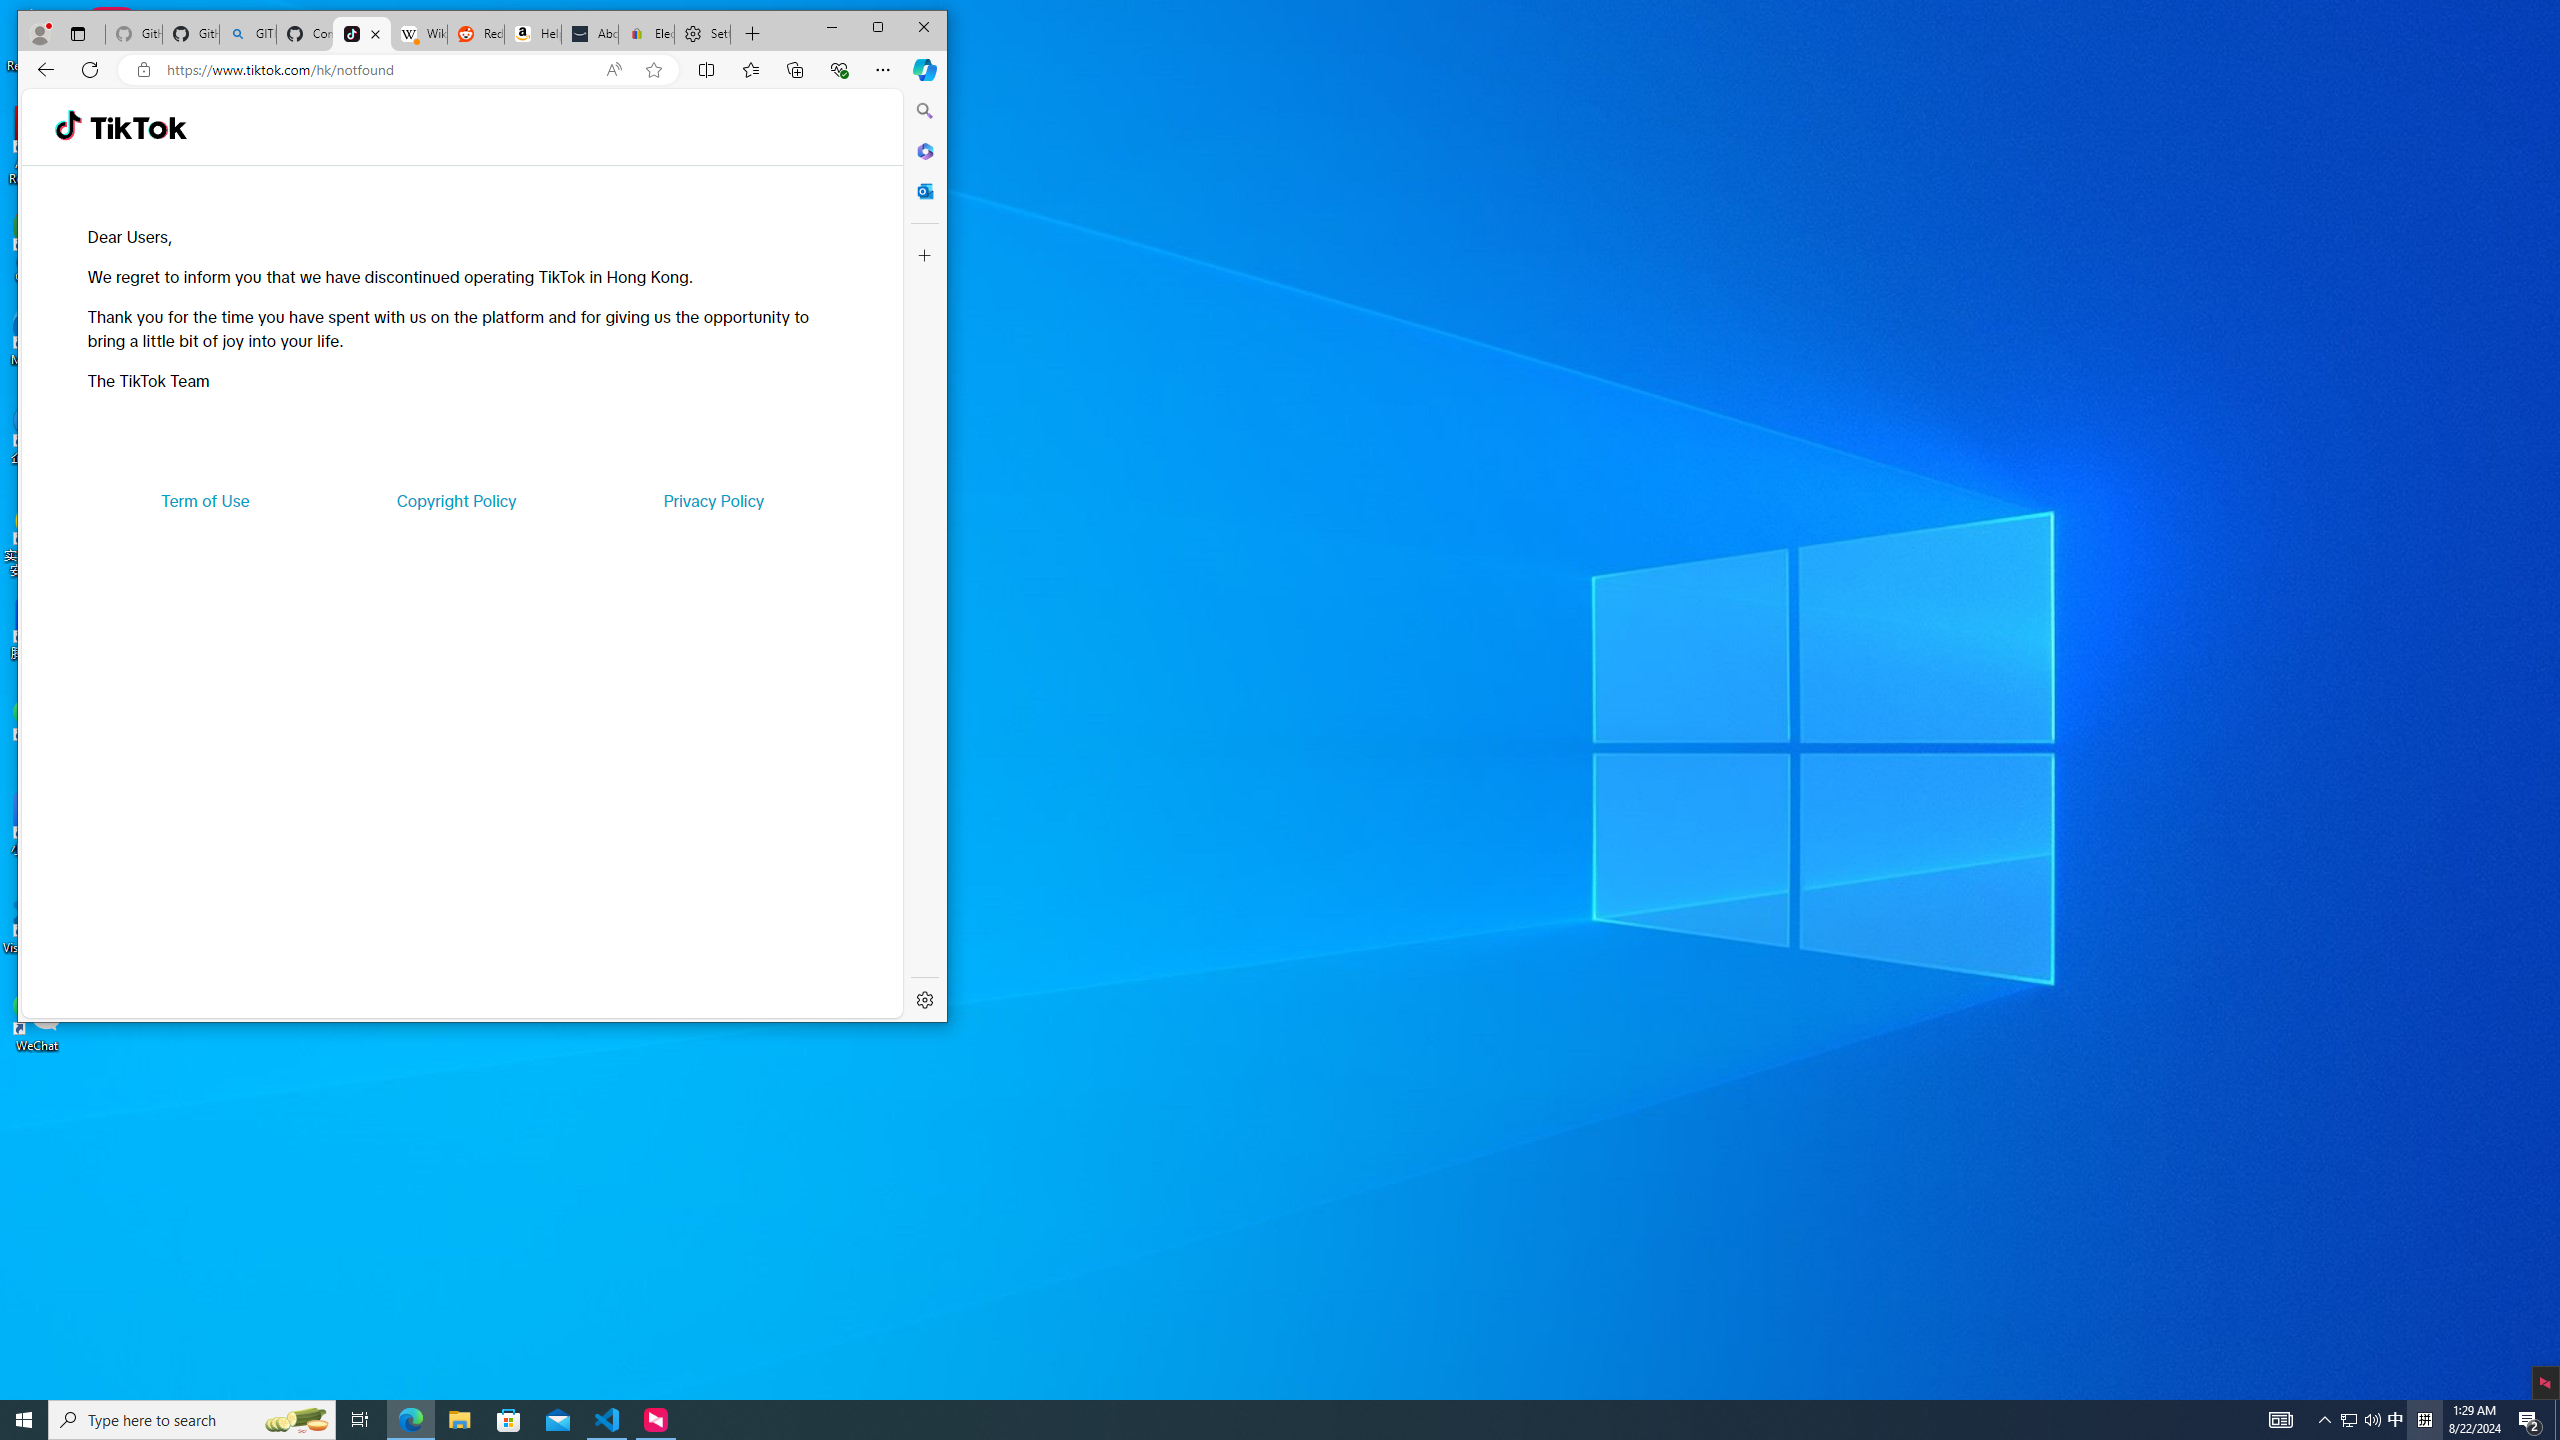 The width and height of the screenshot is (2560, 1440). I want to click on Notification Chevron, so click(2326, 1420).